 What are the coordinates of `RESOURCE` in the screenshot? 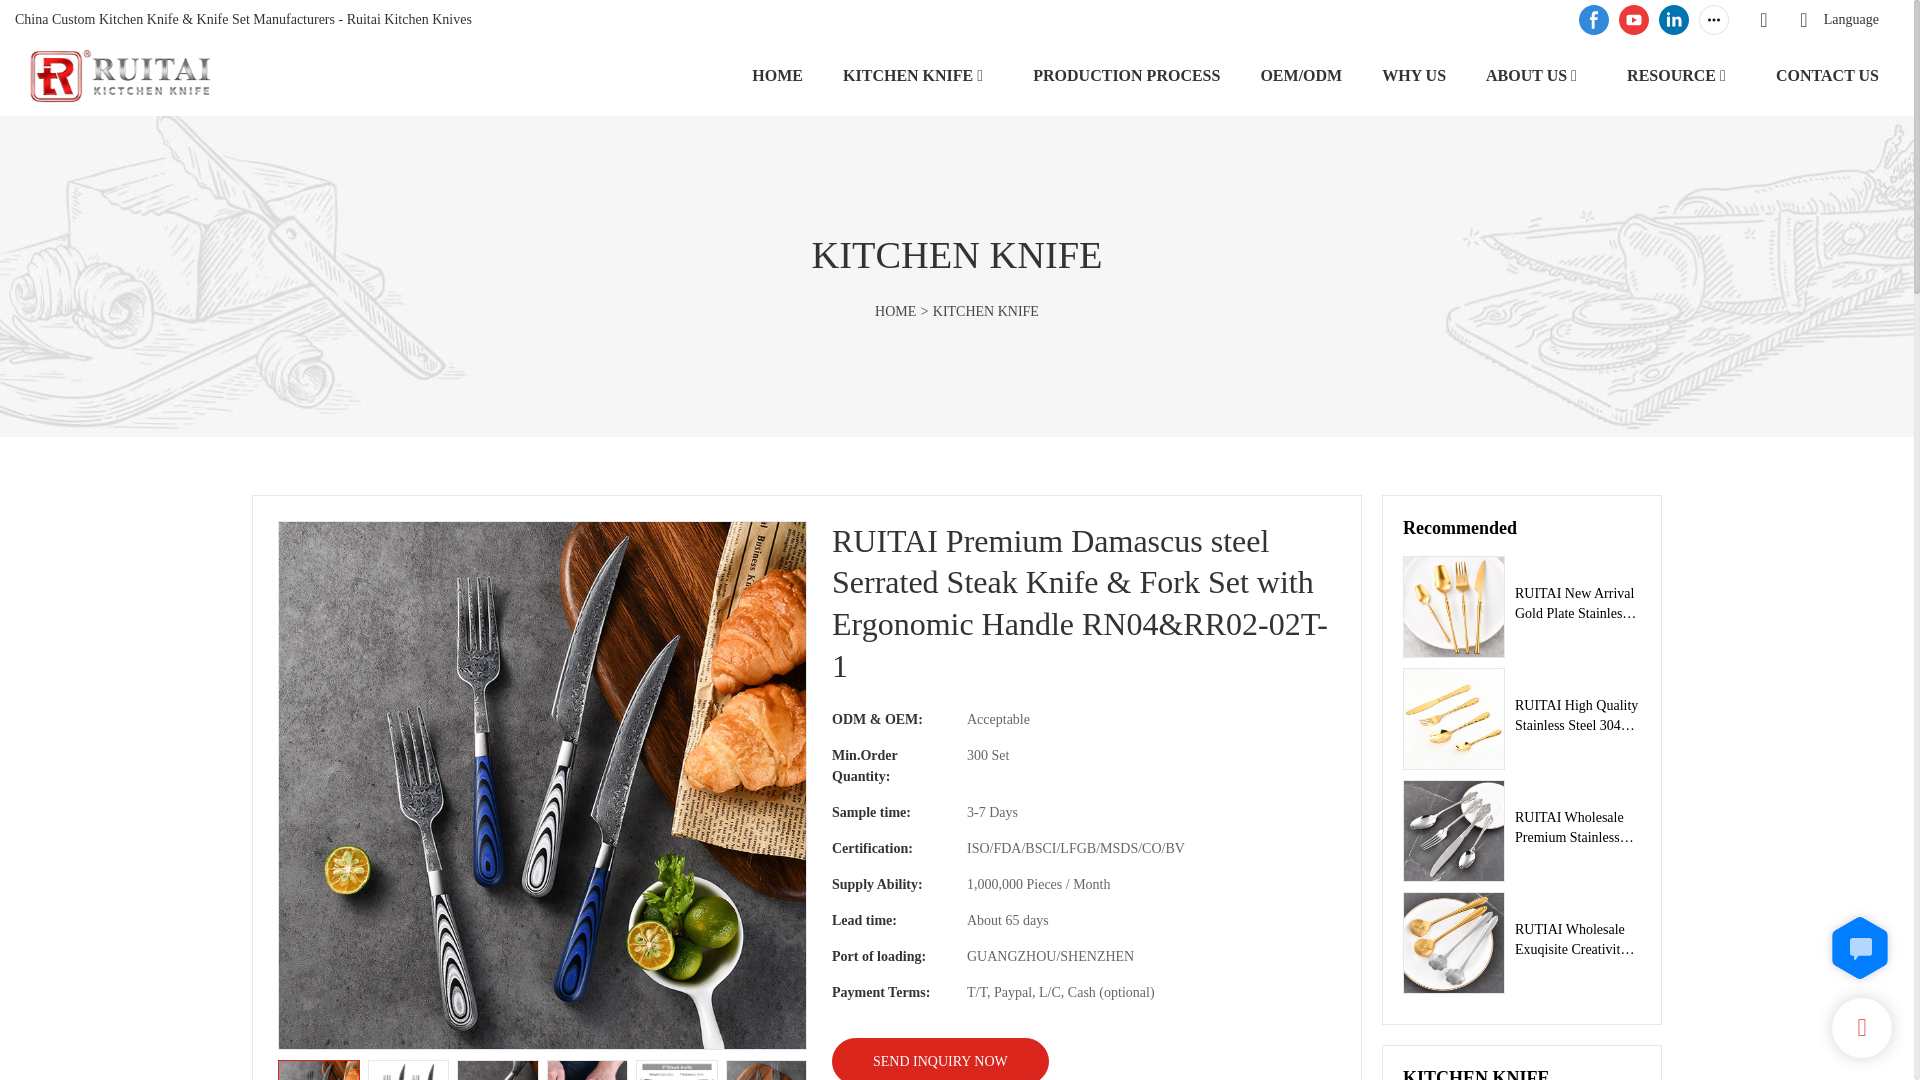 It's located at (1671, 74).